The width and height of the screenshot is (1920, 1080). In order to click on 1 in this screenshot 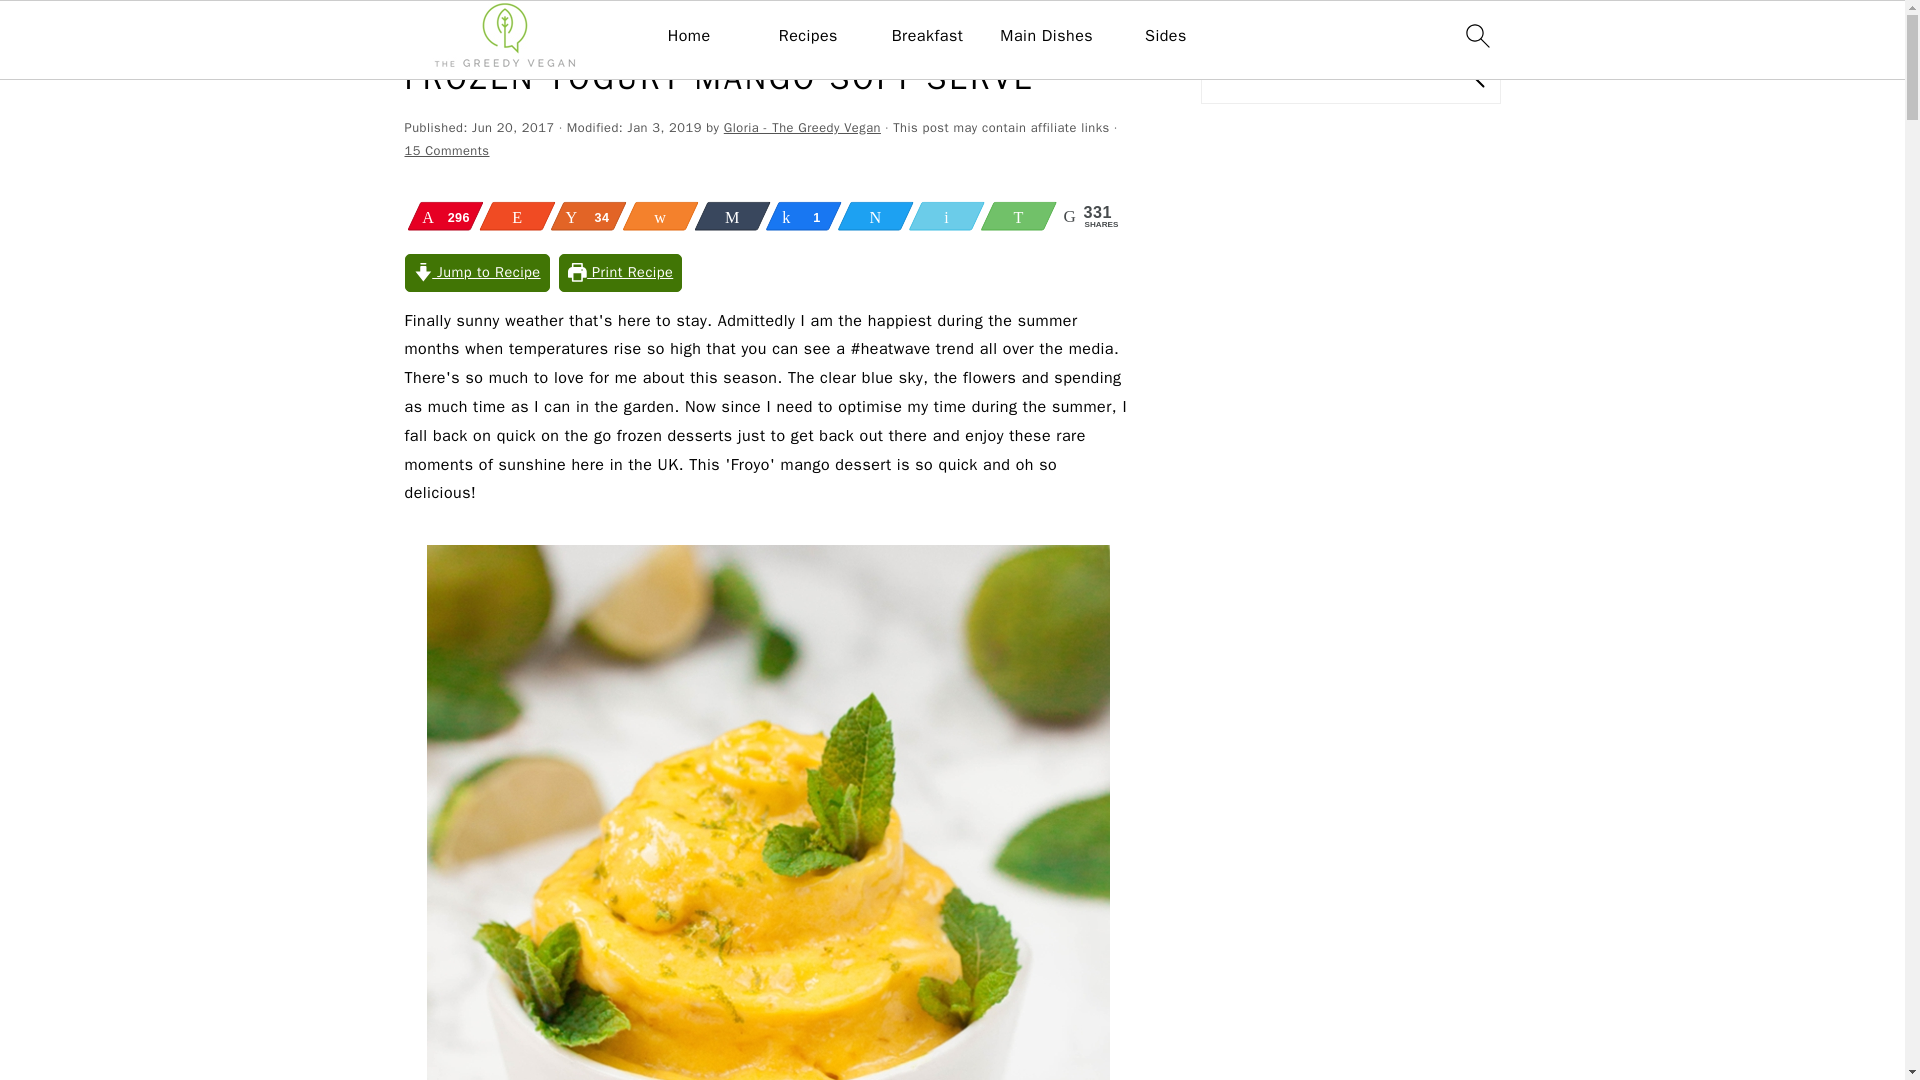, I will do `click(806, 216)`.